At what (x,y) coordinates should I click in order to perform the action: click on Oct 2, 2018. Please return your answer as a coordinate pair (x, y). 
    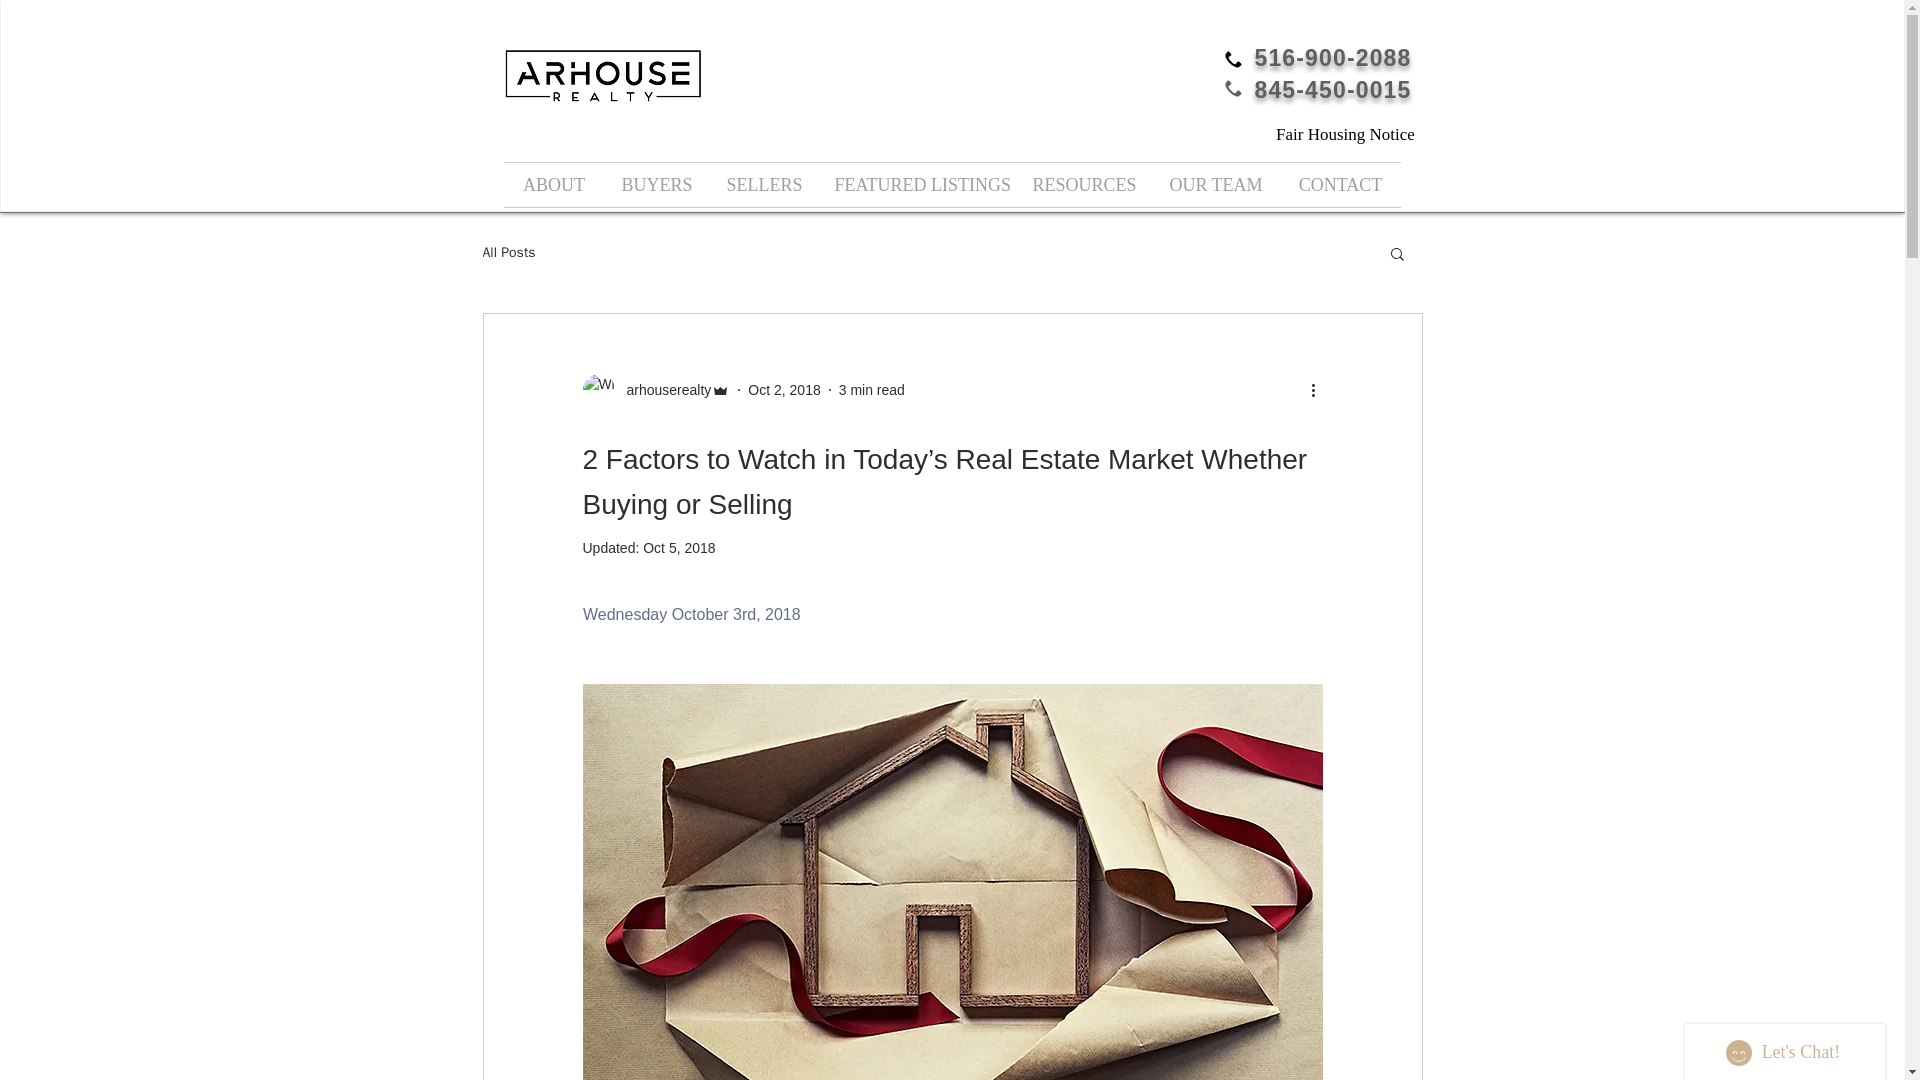
    Looking at the image, I should click on (784, 390).